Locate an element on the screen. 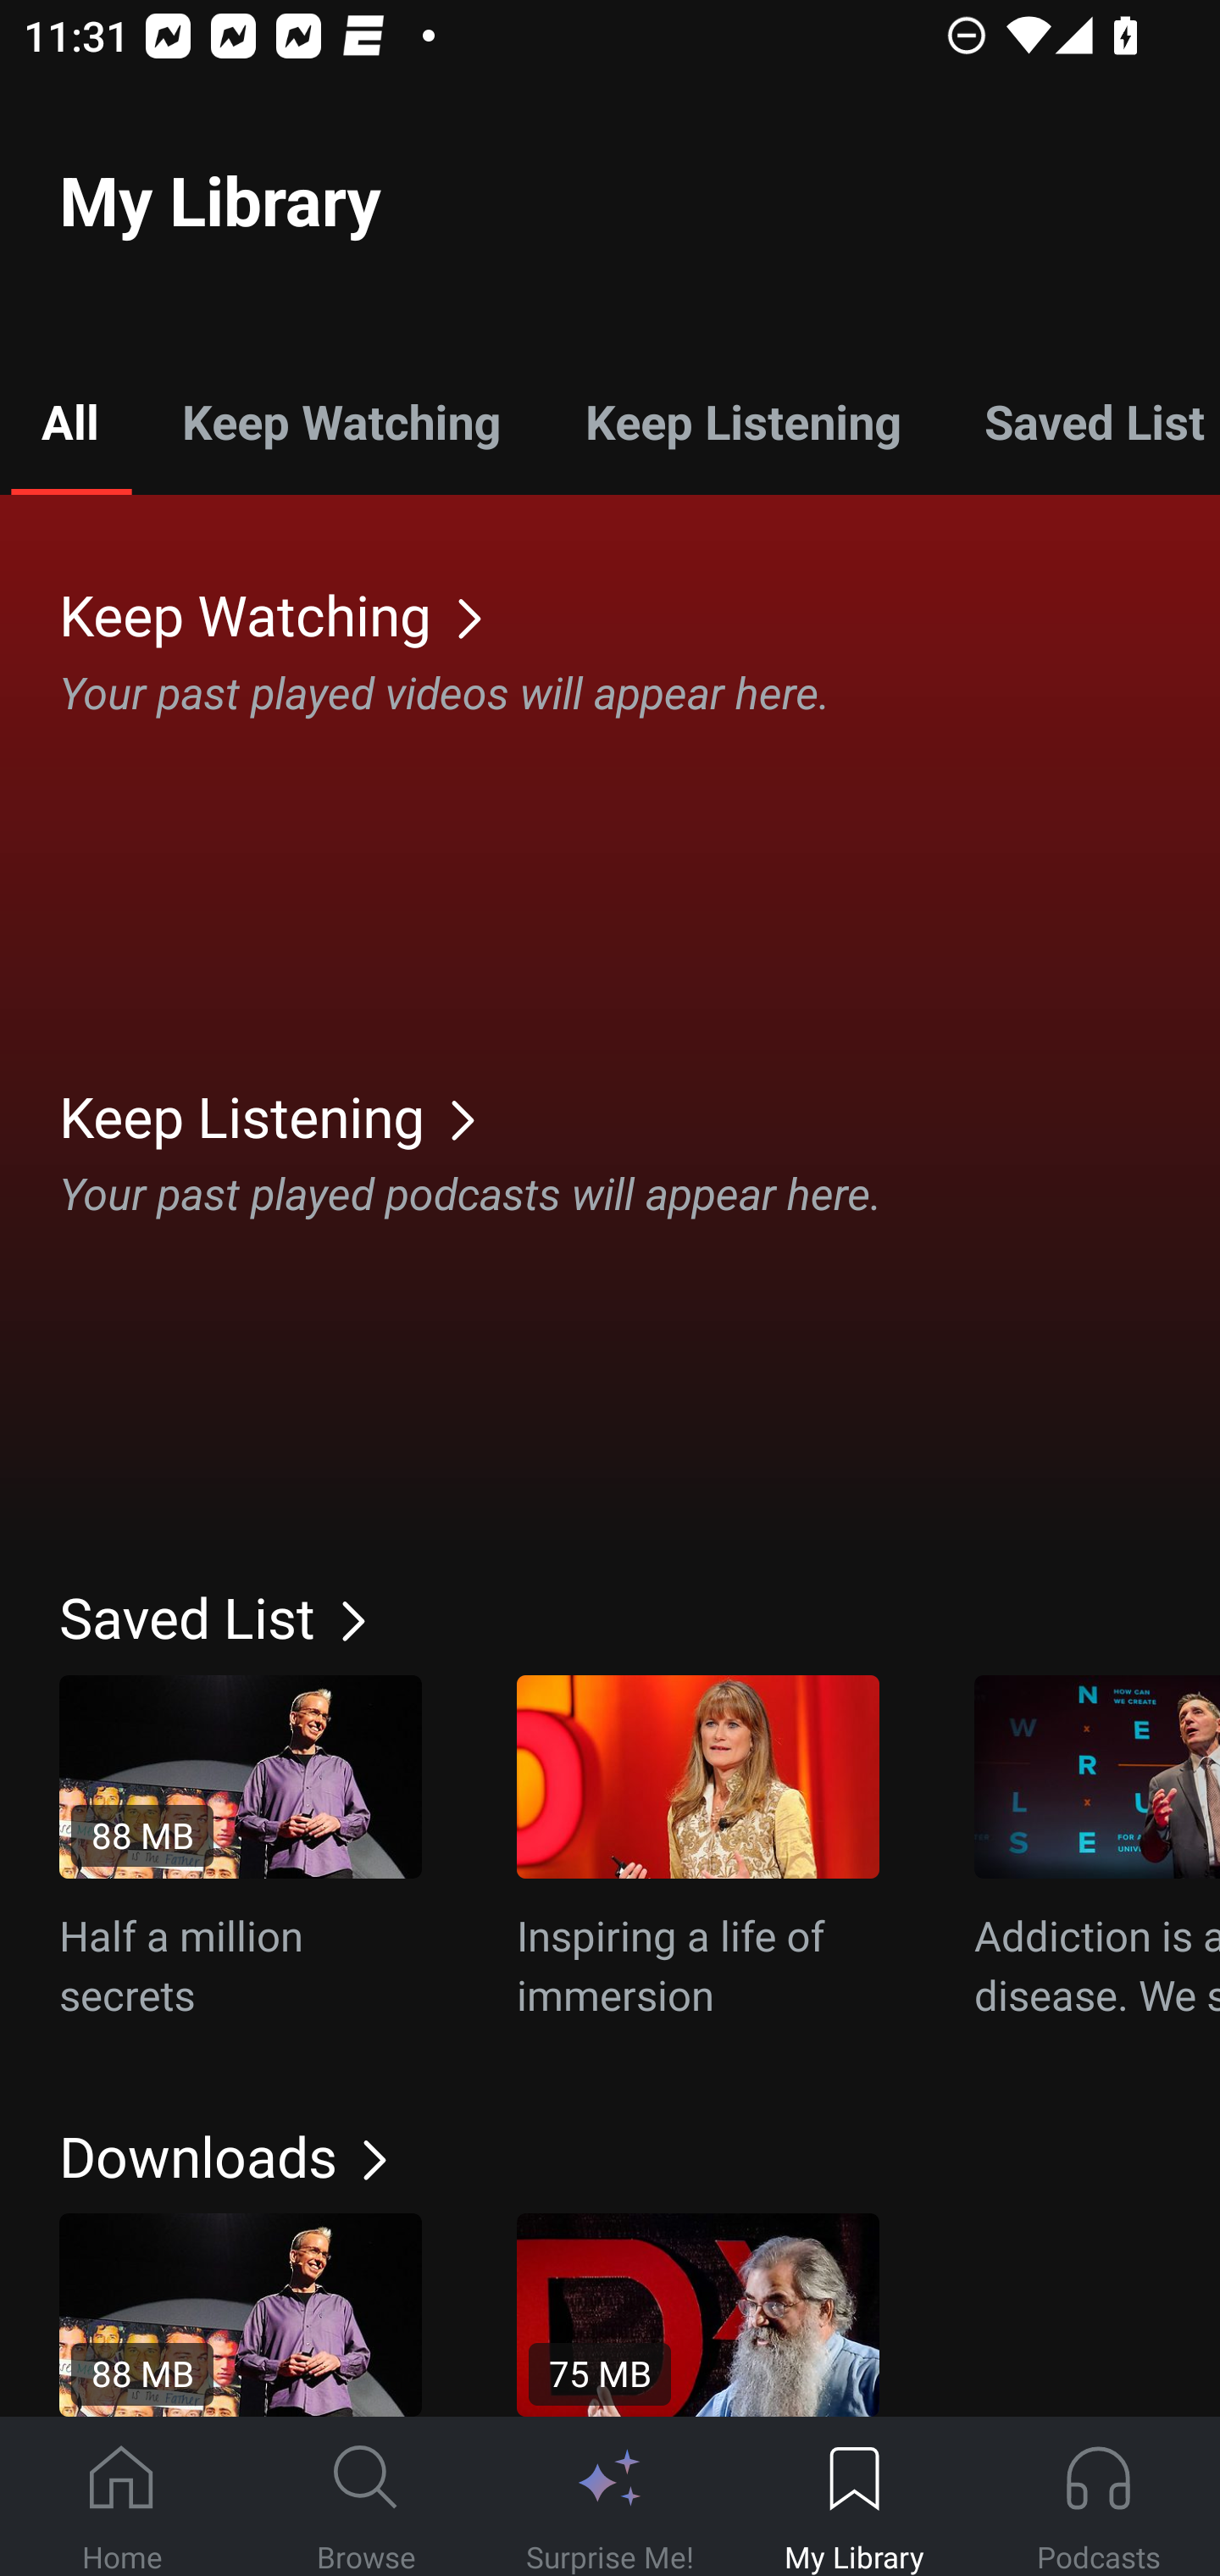  Keep Watching is located at coordinates (341, 420).